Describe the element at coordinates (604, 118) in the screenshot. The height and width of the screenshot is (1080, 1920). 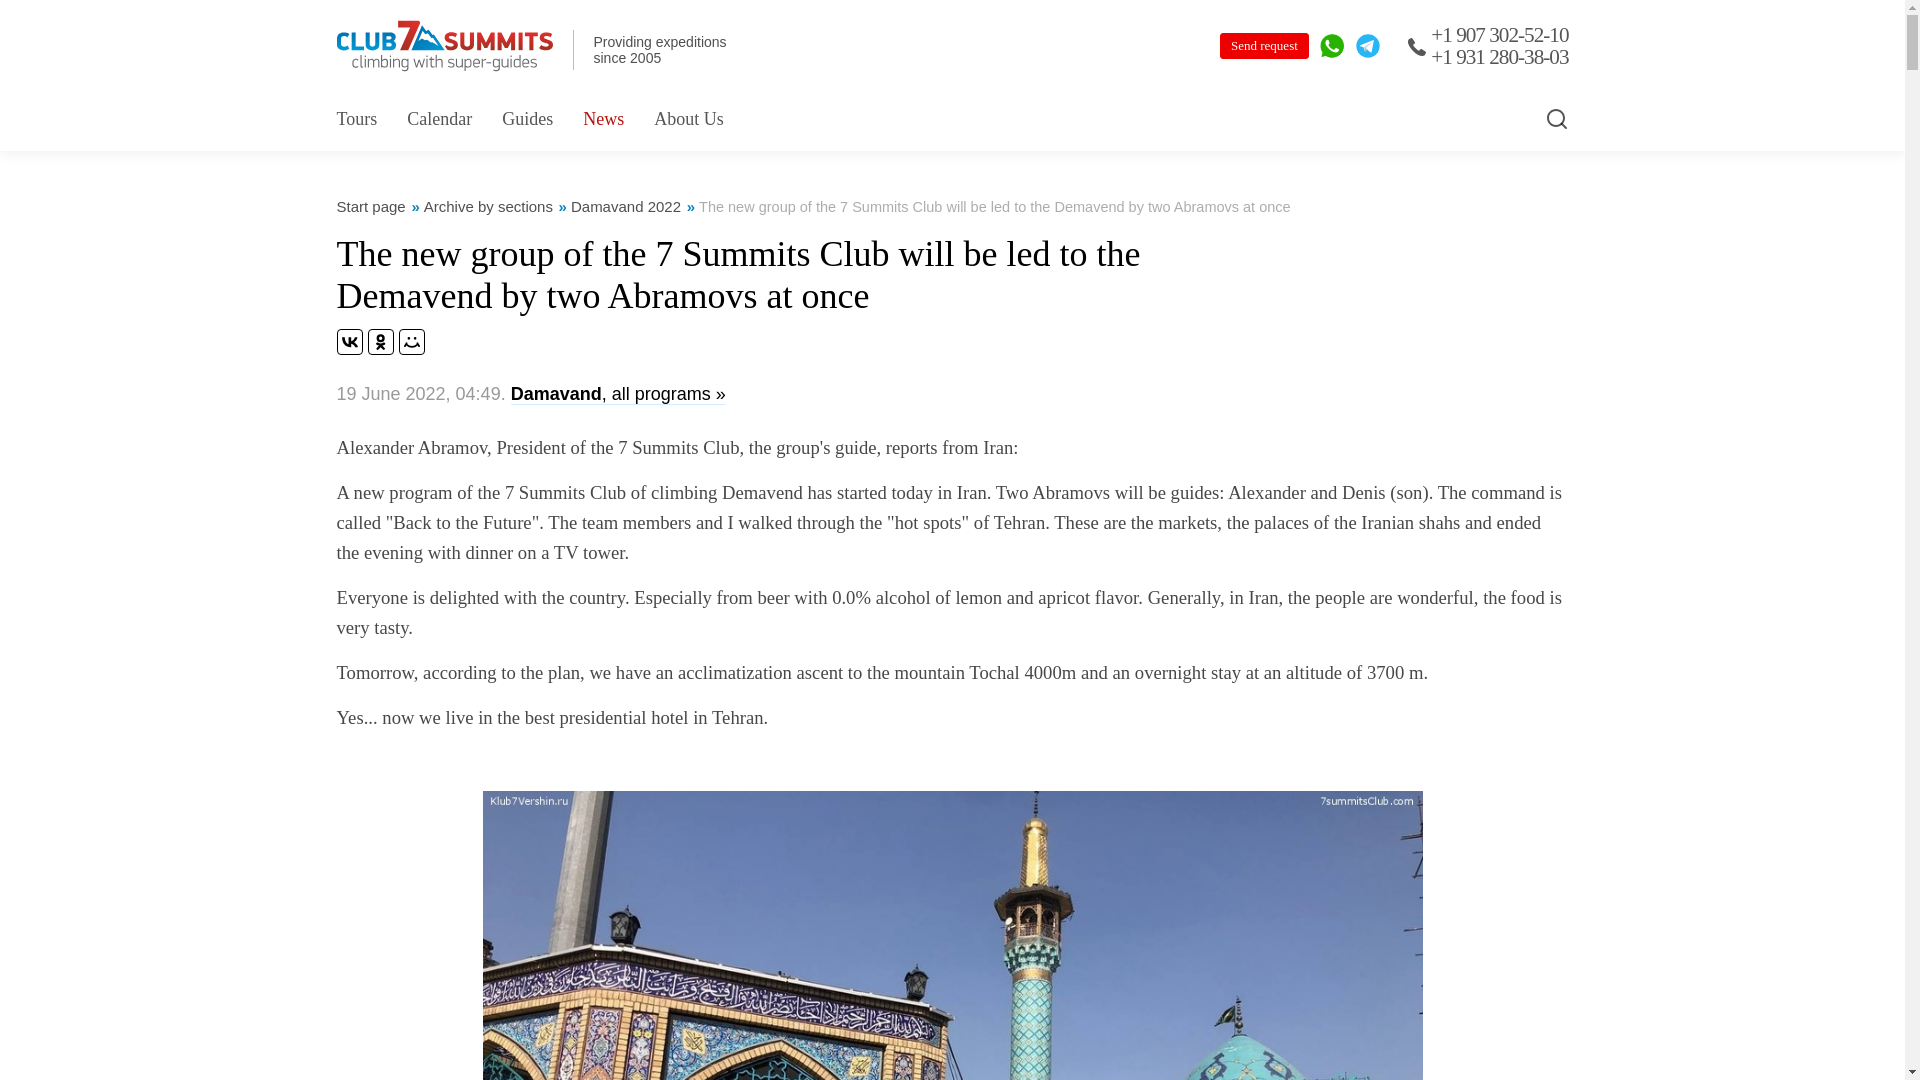
I see `News` at that location.